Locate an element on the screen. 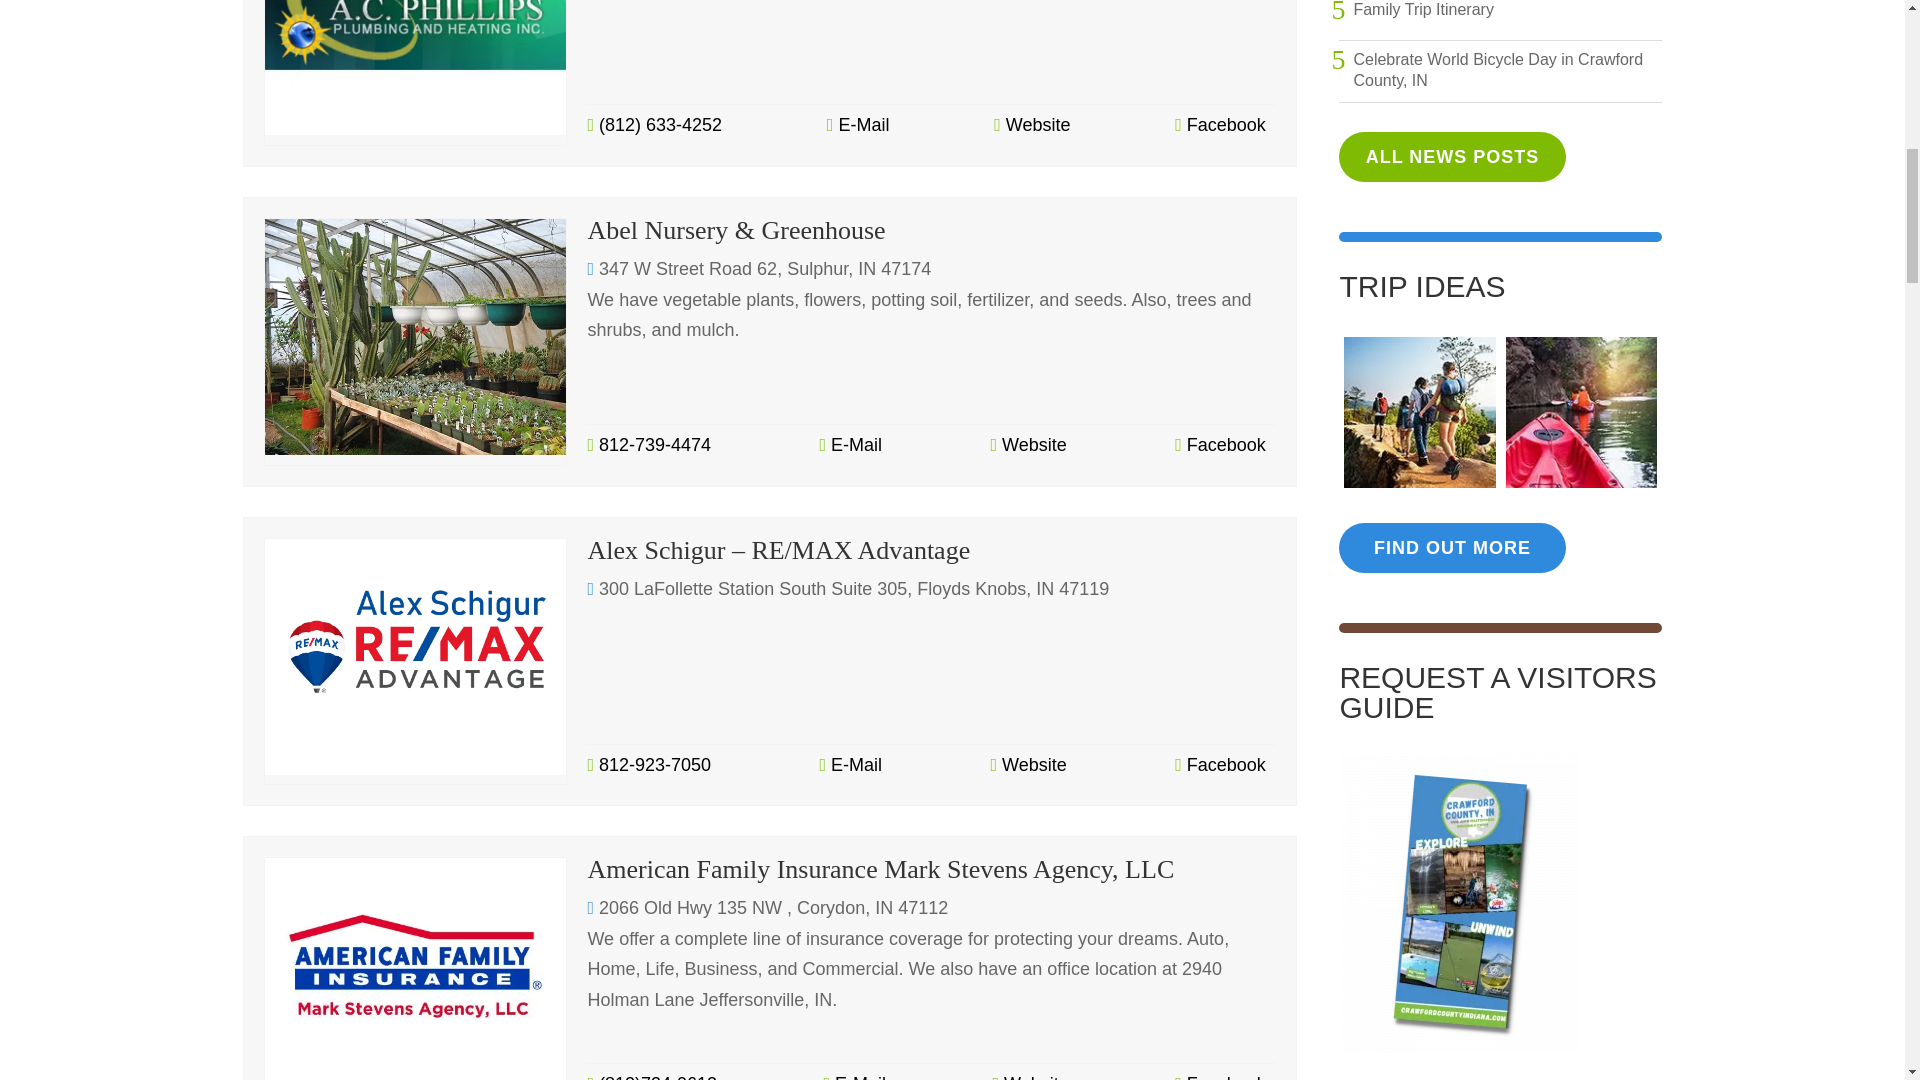  E-Mail is located at coordinates (851, 764).